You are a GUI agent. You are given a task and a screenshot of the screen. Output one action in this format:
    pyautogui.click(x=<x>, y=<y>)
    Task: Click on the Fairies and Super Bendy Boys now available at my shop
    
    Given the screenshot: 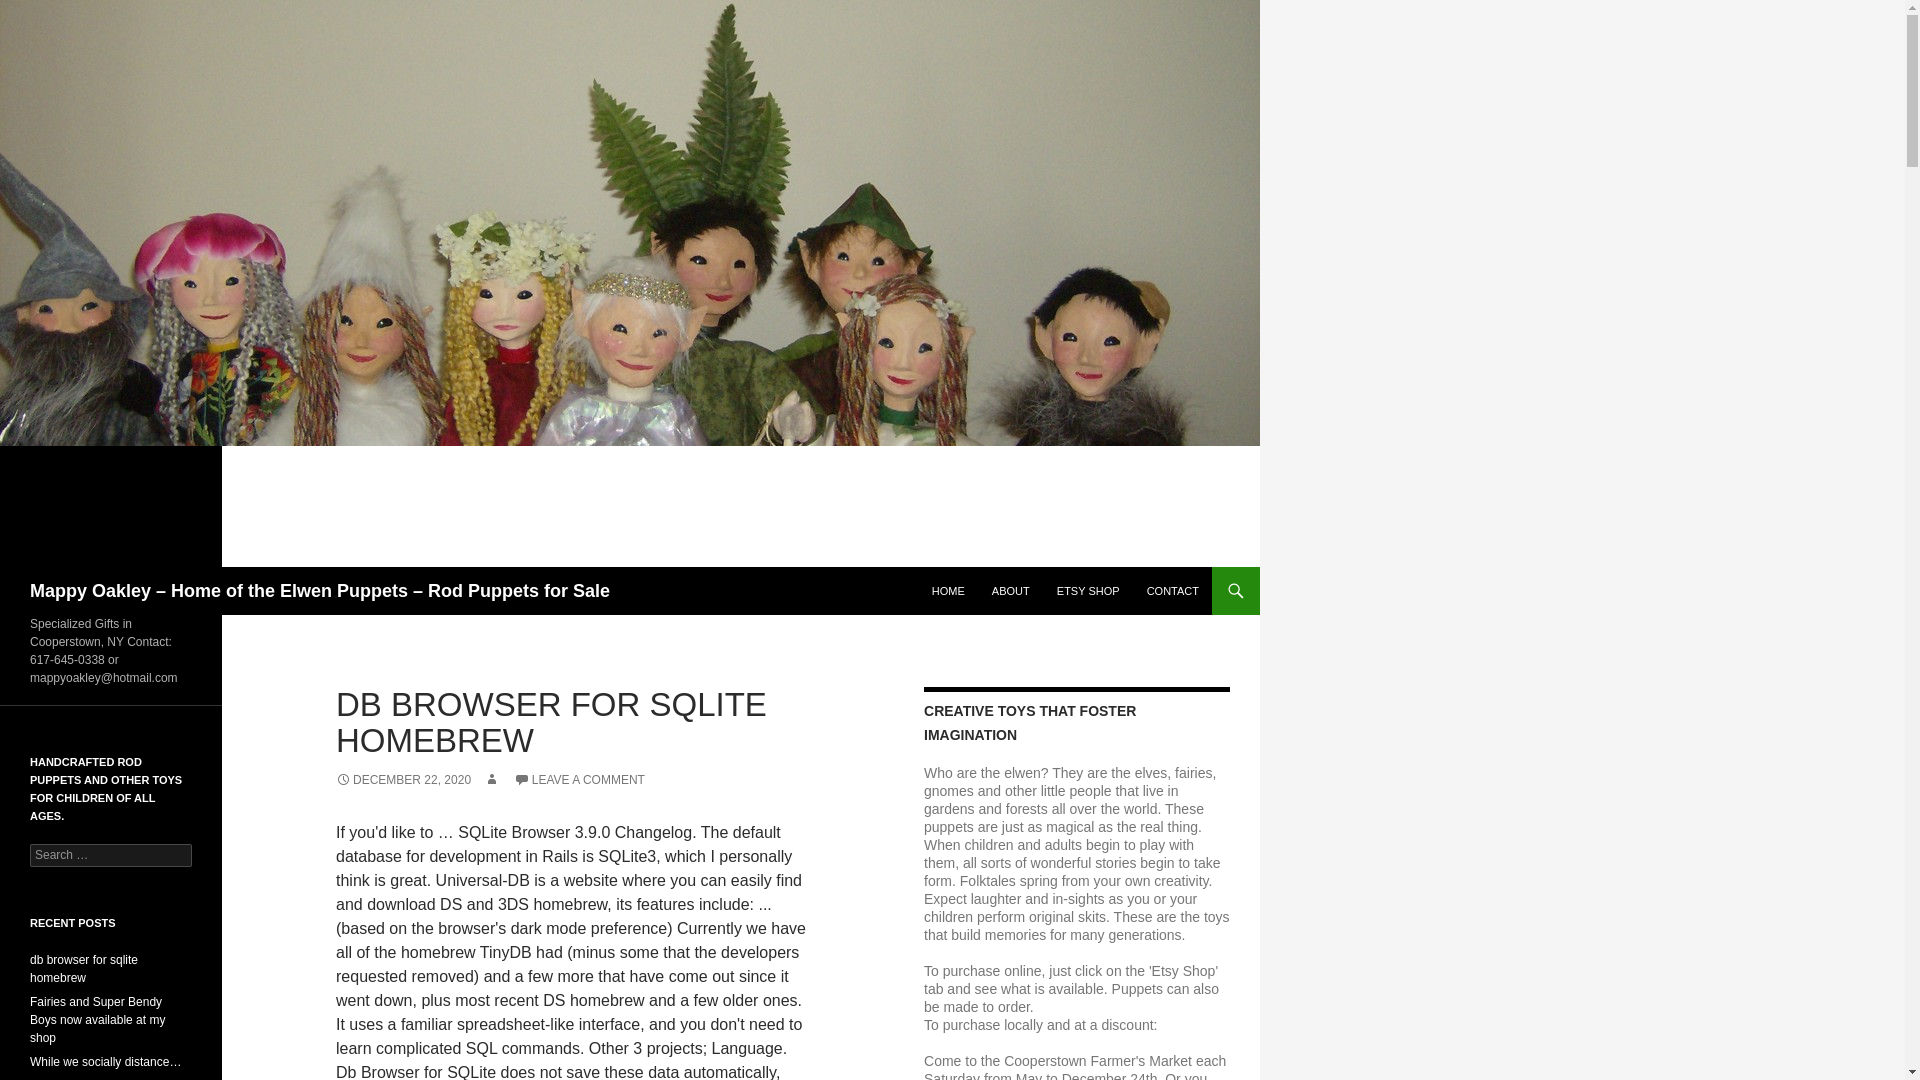 What is the action you would take?
    pyautogui.click(x=98, y=1020)
    